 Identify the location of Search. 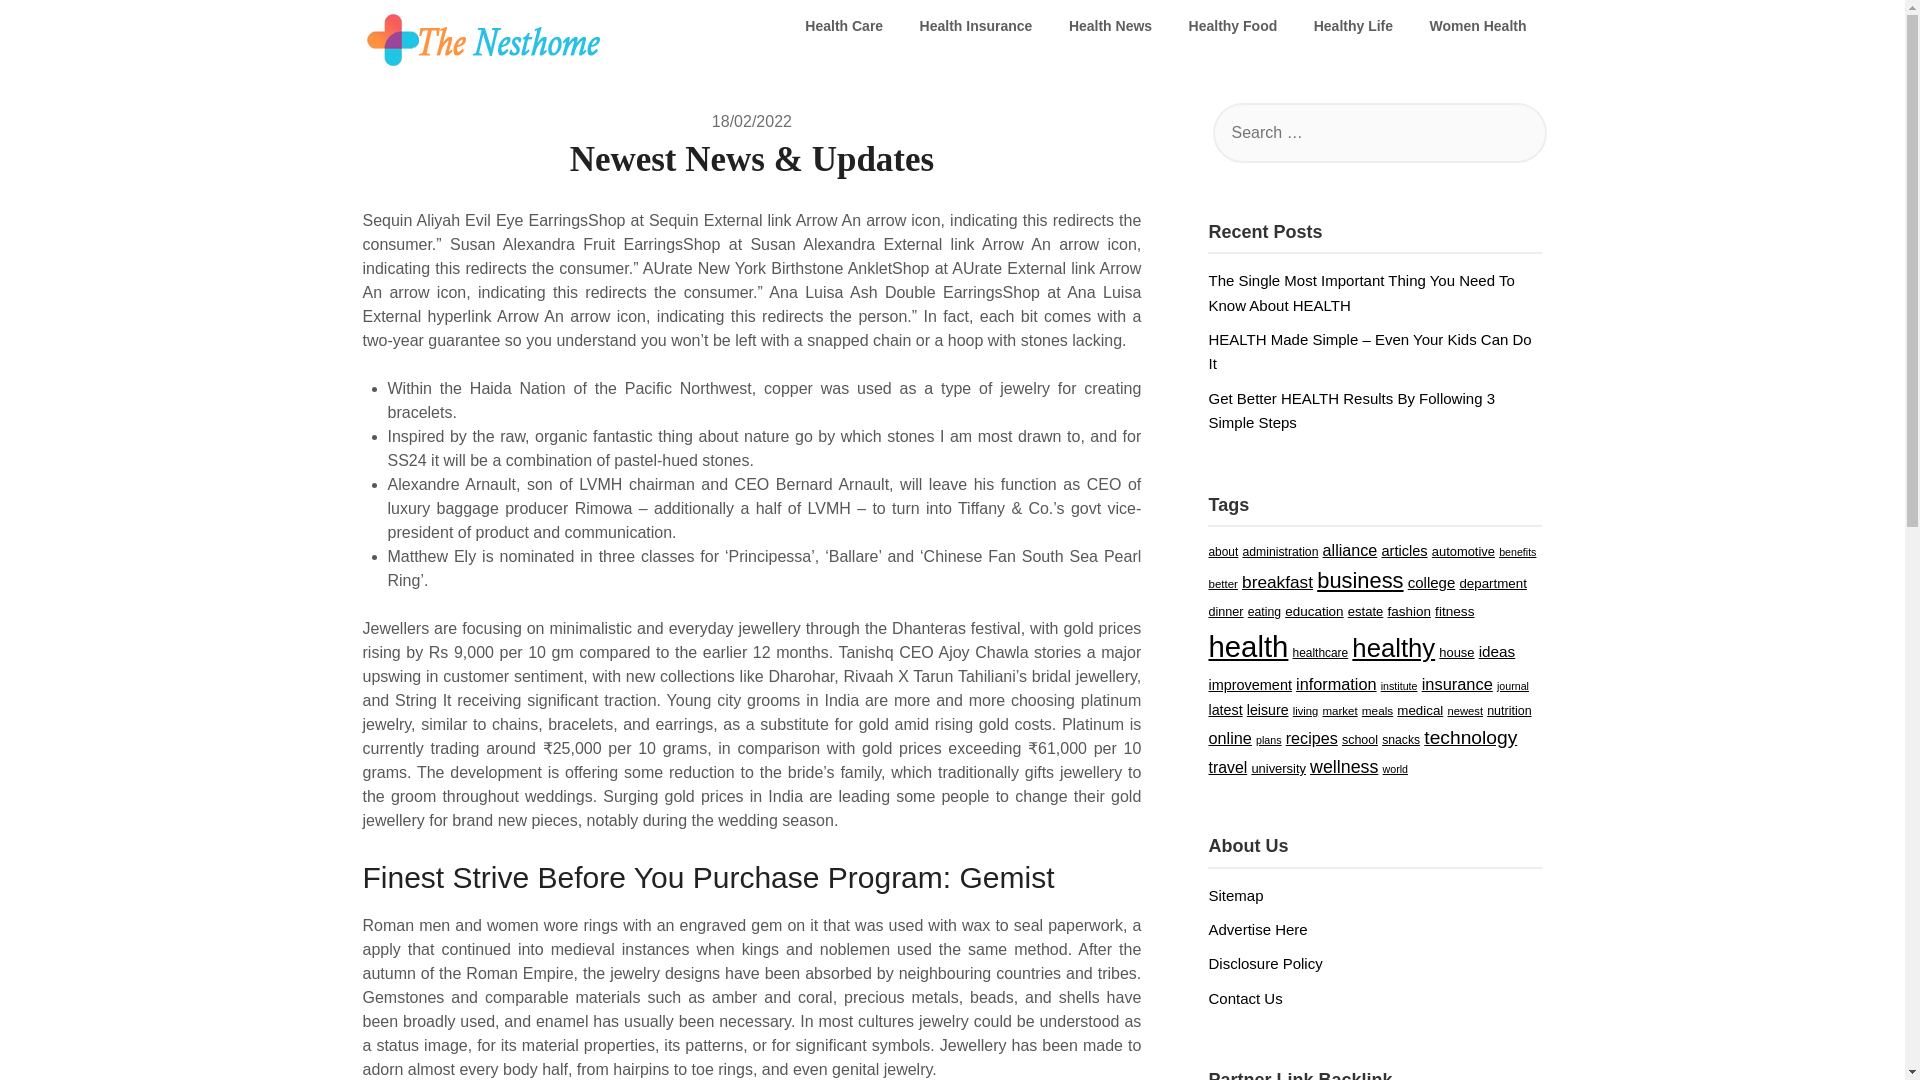
(50, 29).